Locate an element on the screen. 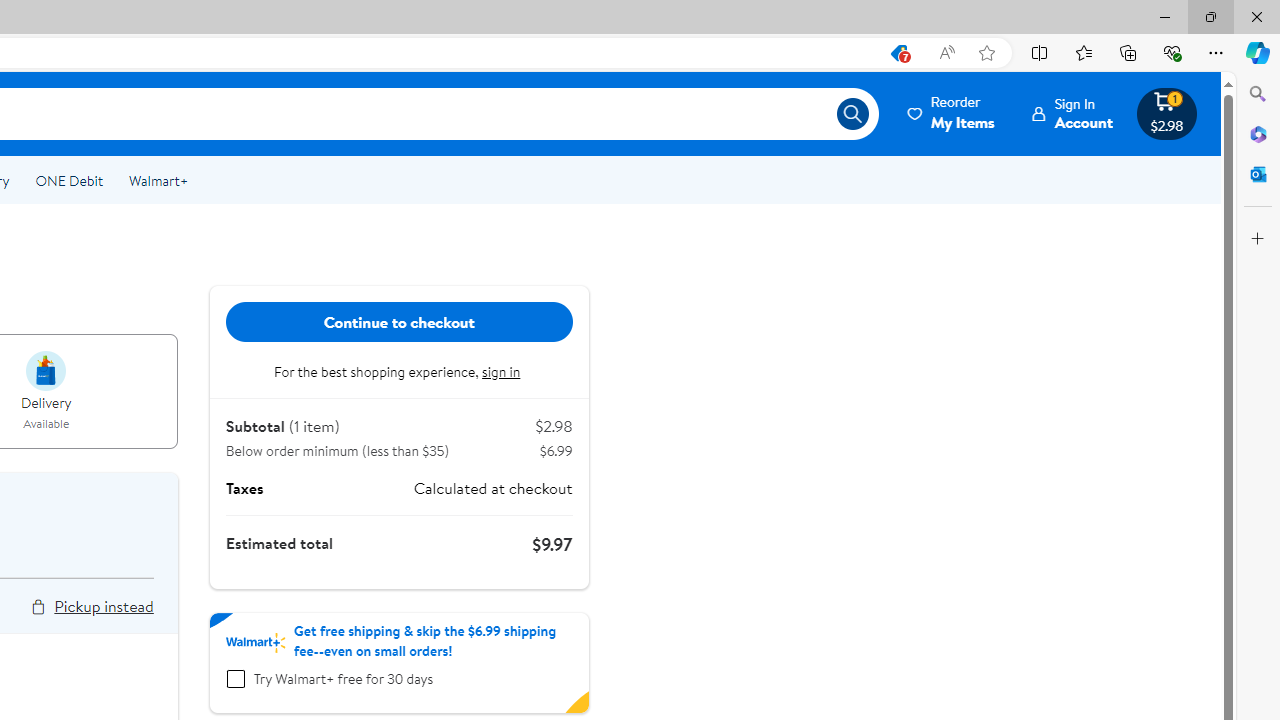 The width and height of the screenshot is (1280, 720). This site has coupons! Shopping in Microsoft Edge, 7 is located at coordinates (898, 53).